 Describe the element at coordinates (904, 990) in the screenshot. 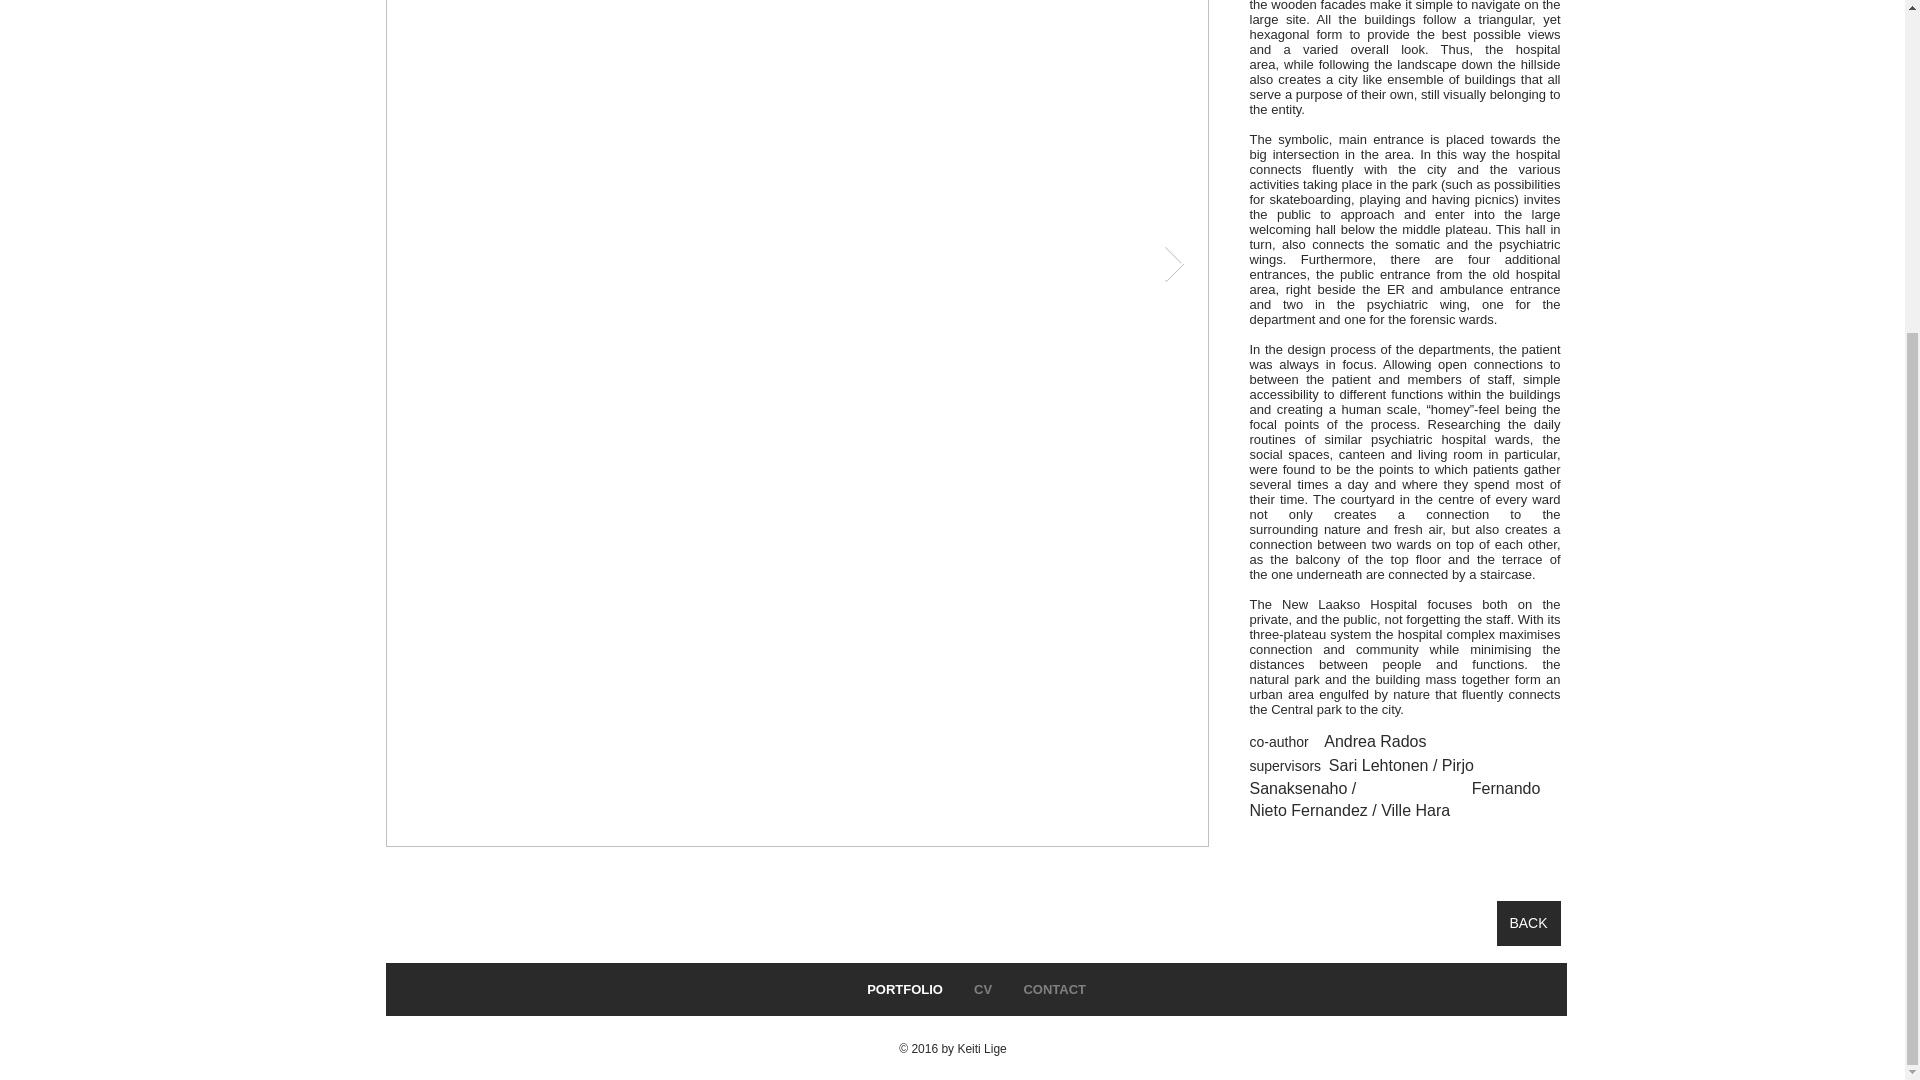

I see `PORTFOLIO` at that location.